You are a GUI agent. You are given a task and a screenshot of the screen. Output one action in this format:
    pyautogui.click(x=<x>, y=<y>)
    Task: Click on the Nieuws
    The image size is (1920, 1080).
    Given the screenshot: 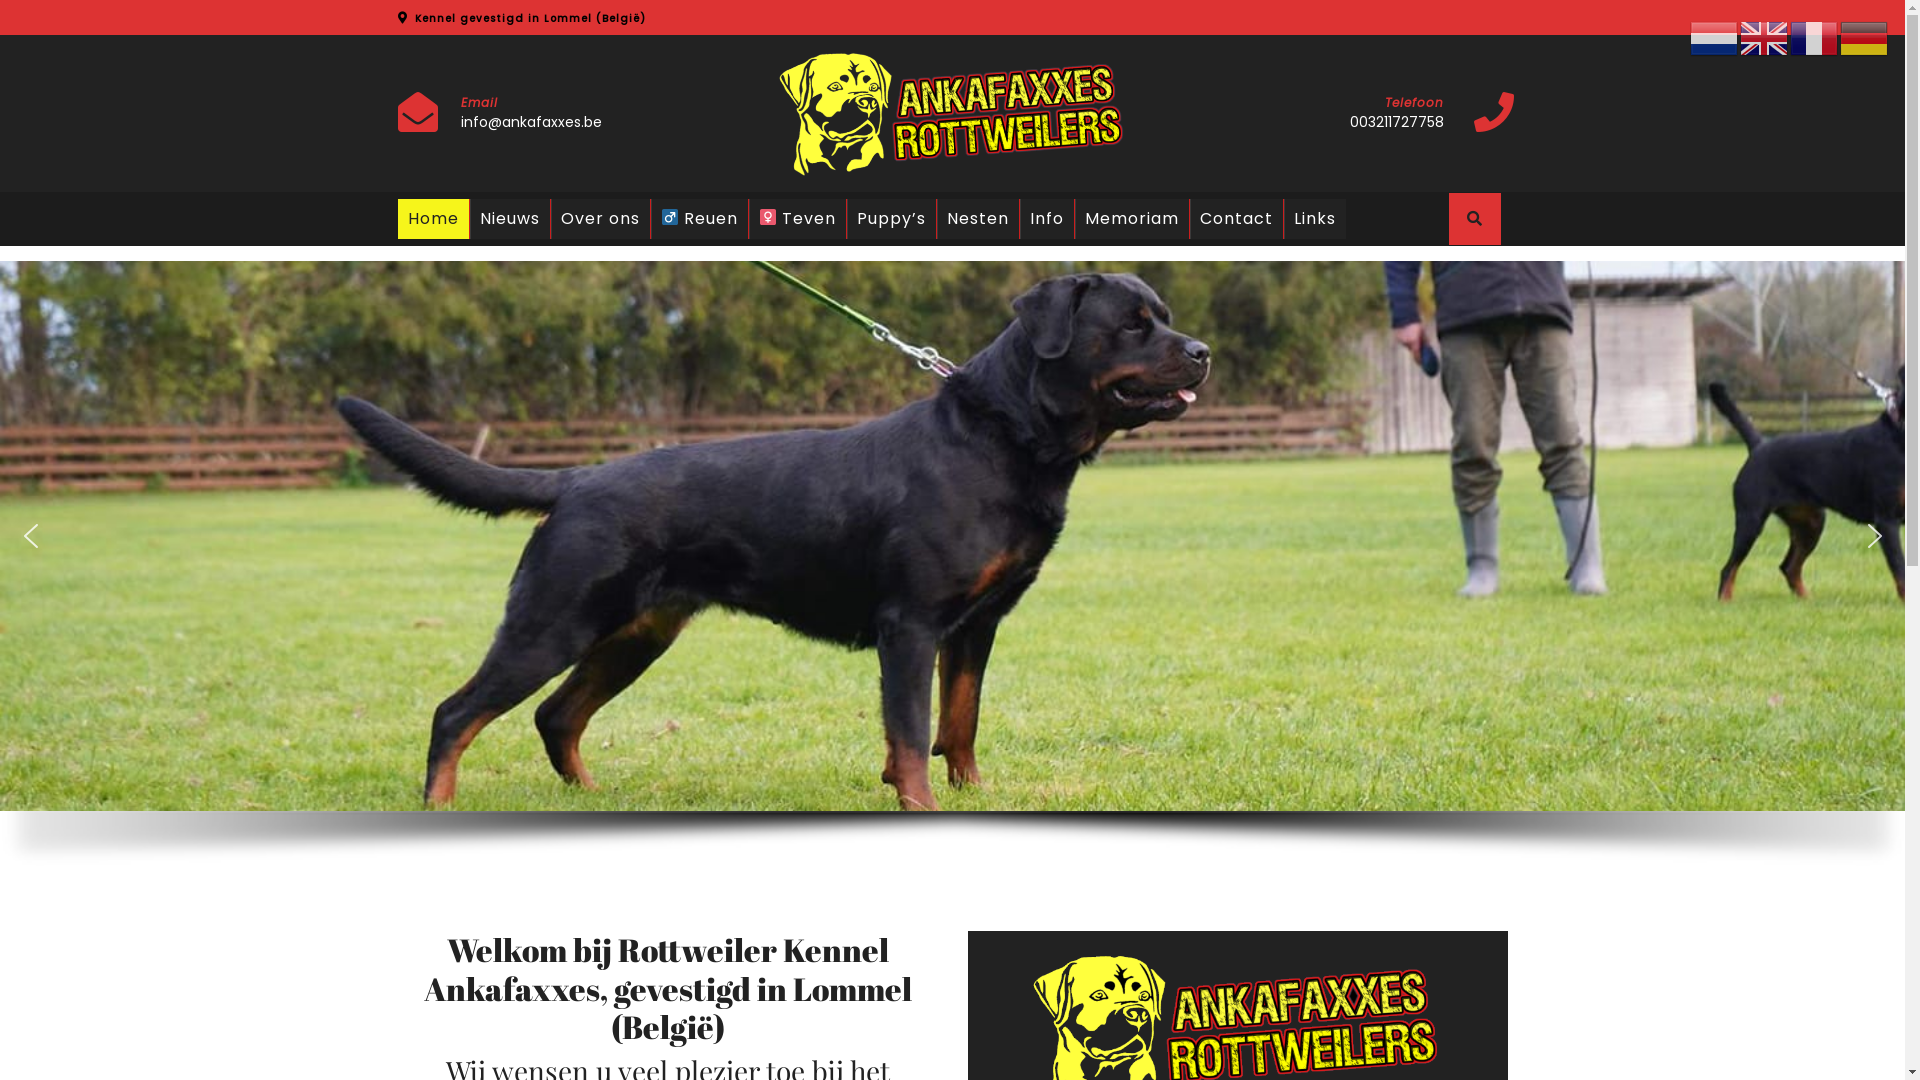 What is the action you would take?
    pyautogui.click(x=510, y=219)
    